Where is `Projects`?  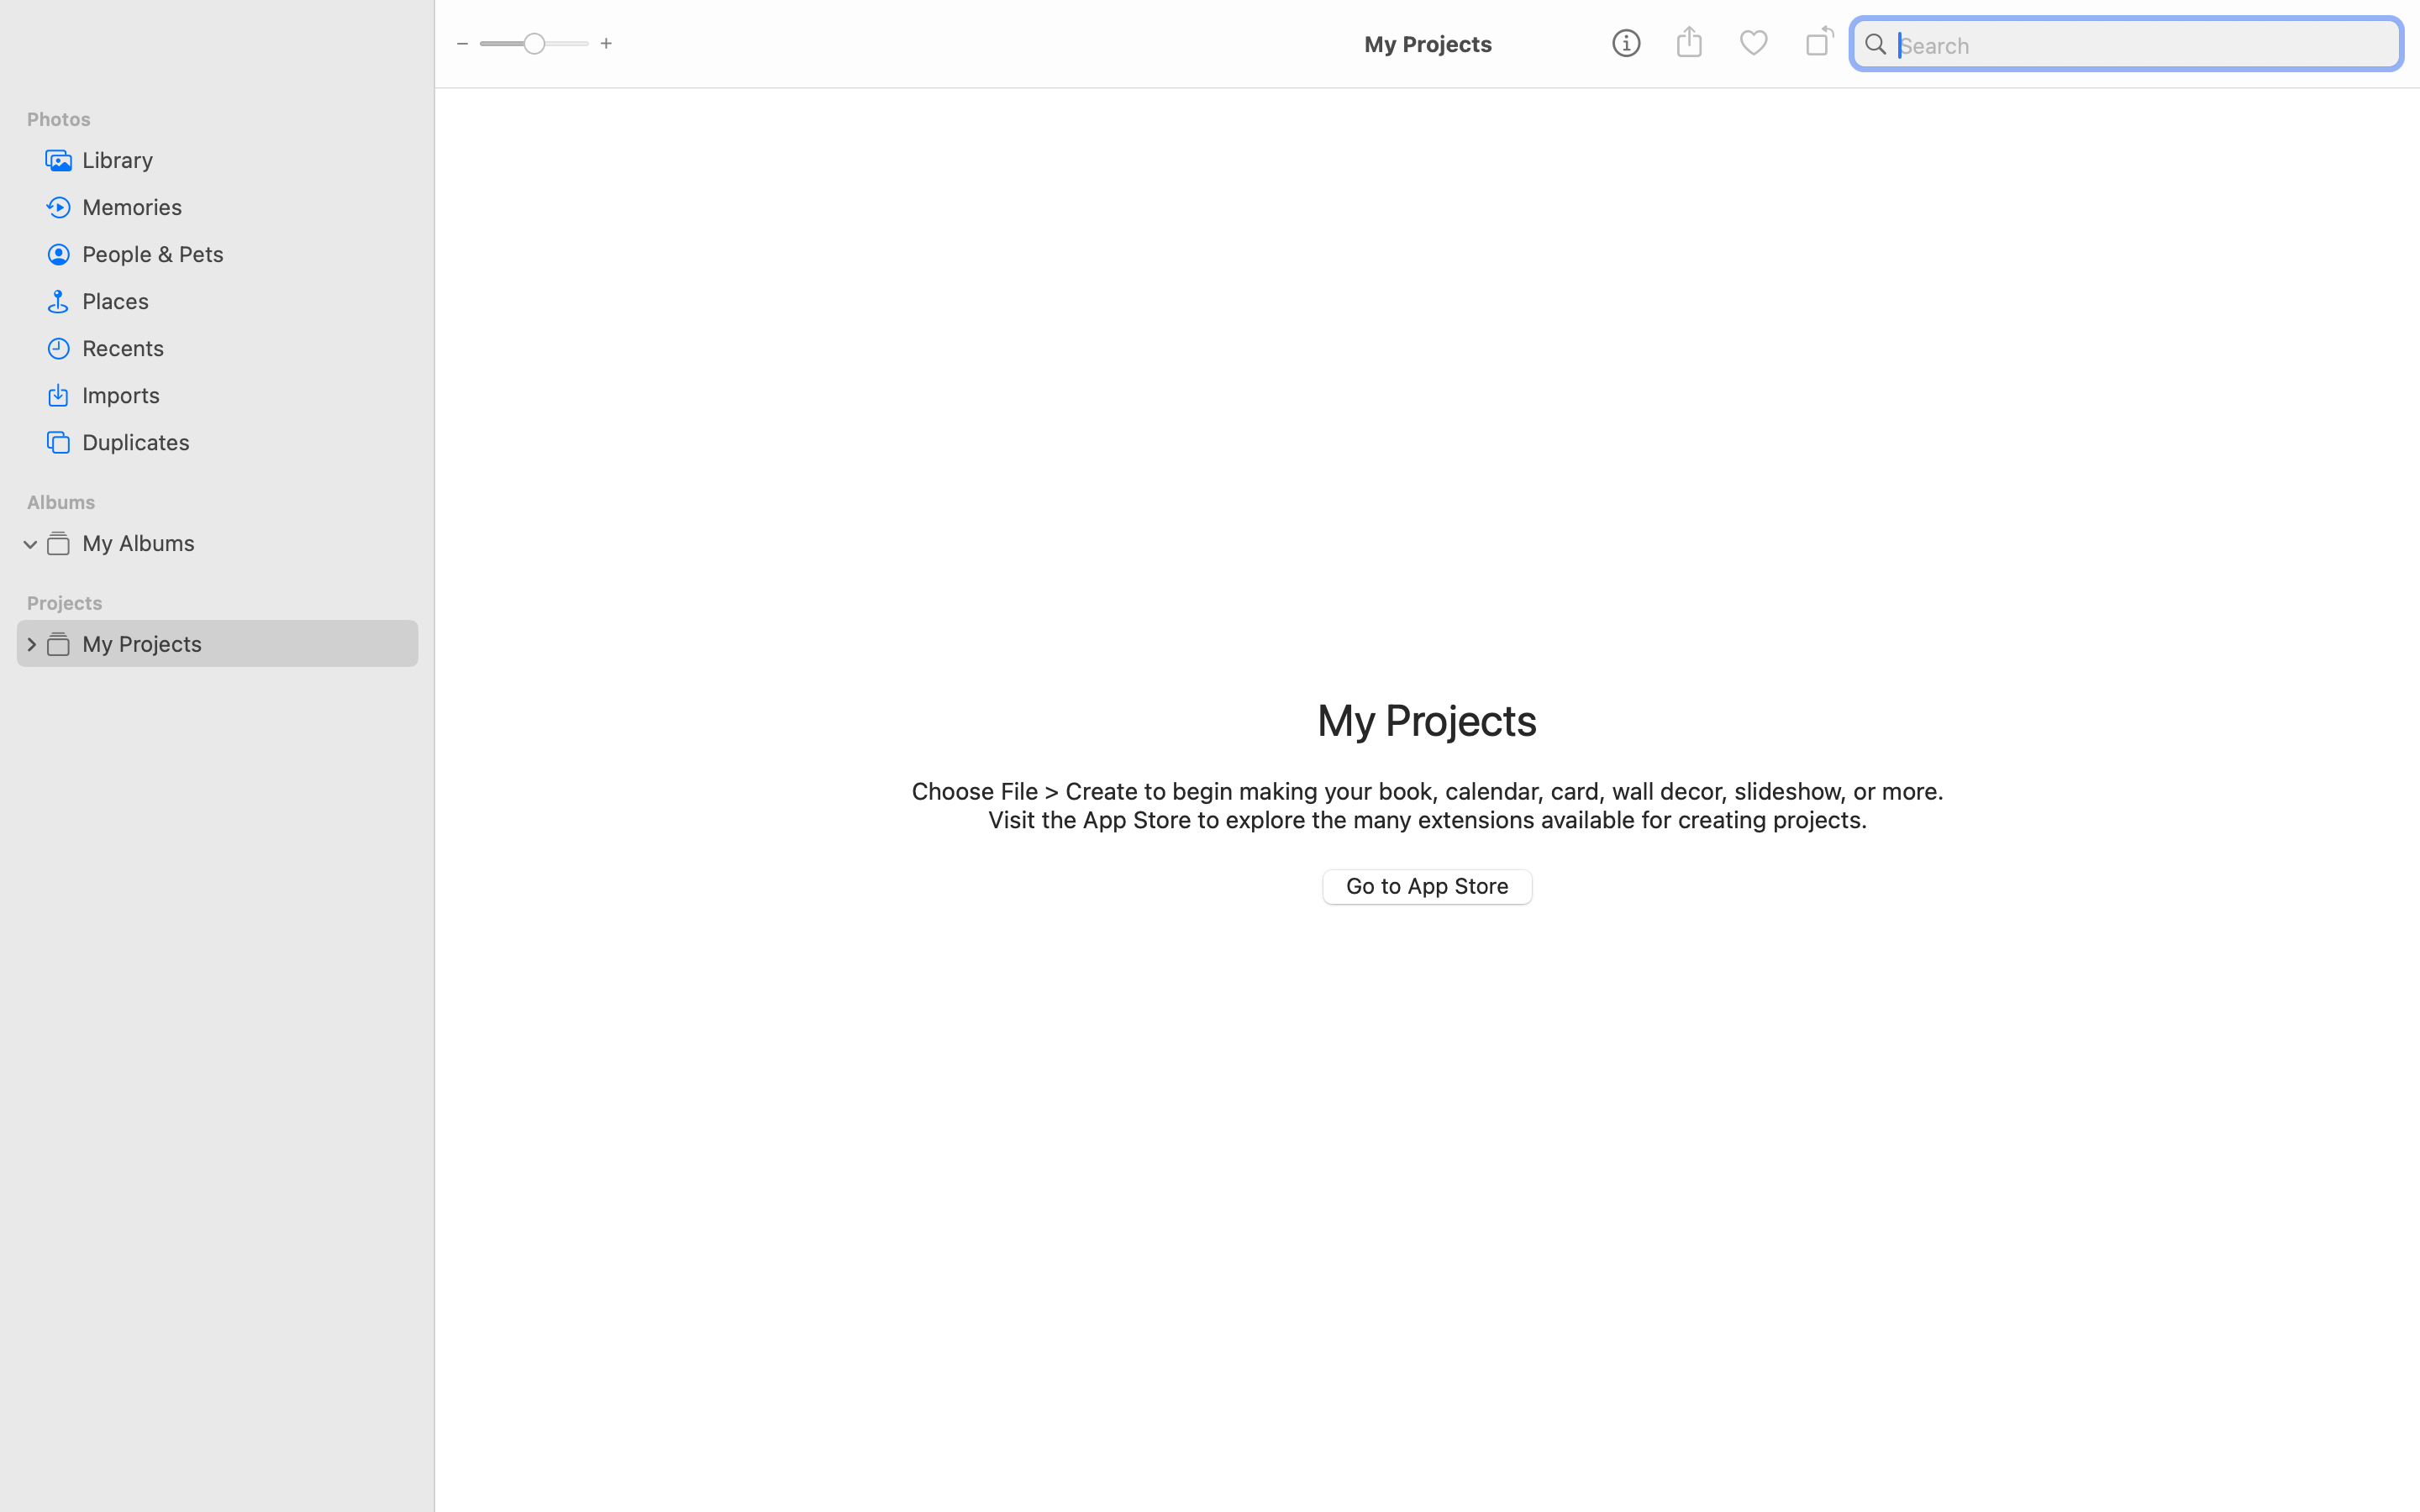
Projects is located at coordinates (228, 603).